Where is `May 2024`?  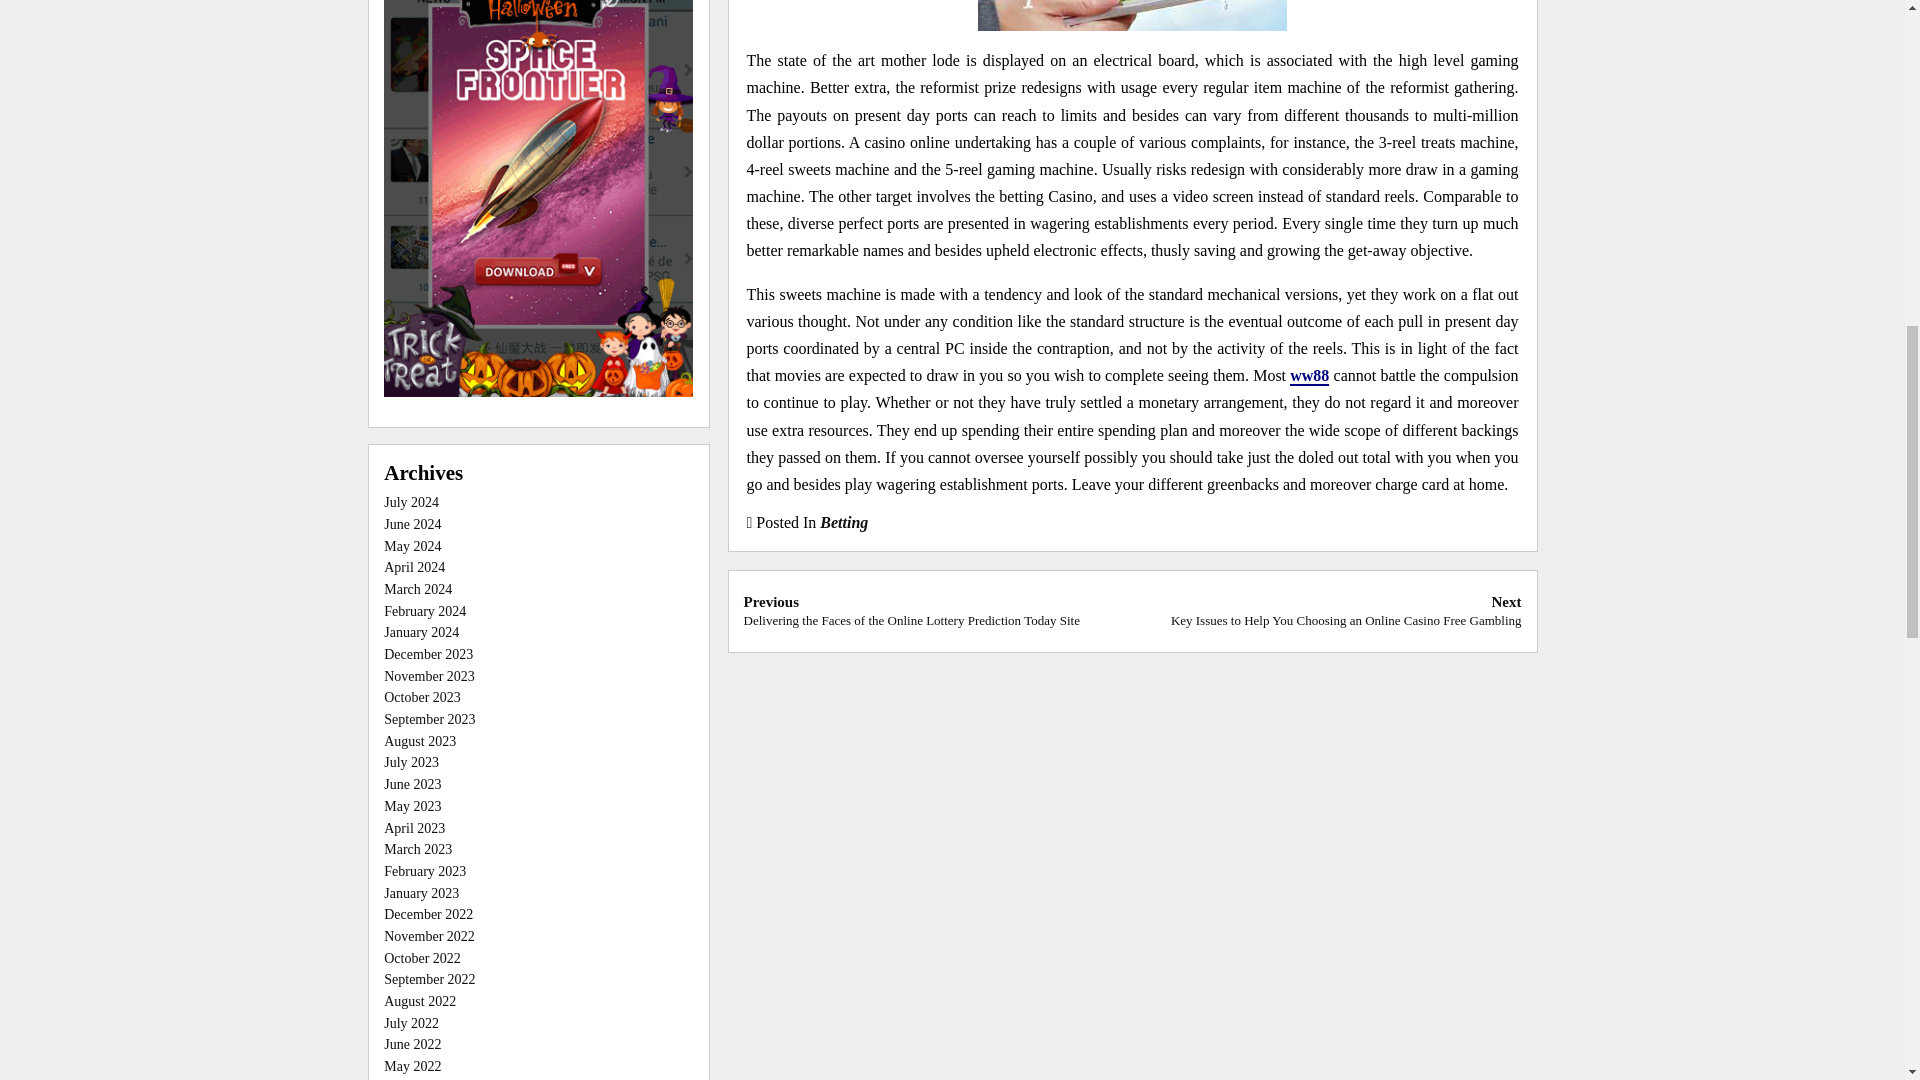 May 2024 is located at coordinates (412, 546).